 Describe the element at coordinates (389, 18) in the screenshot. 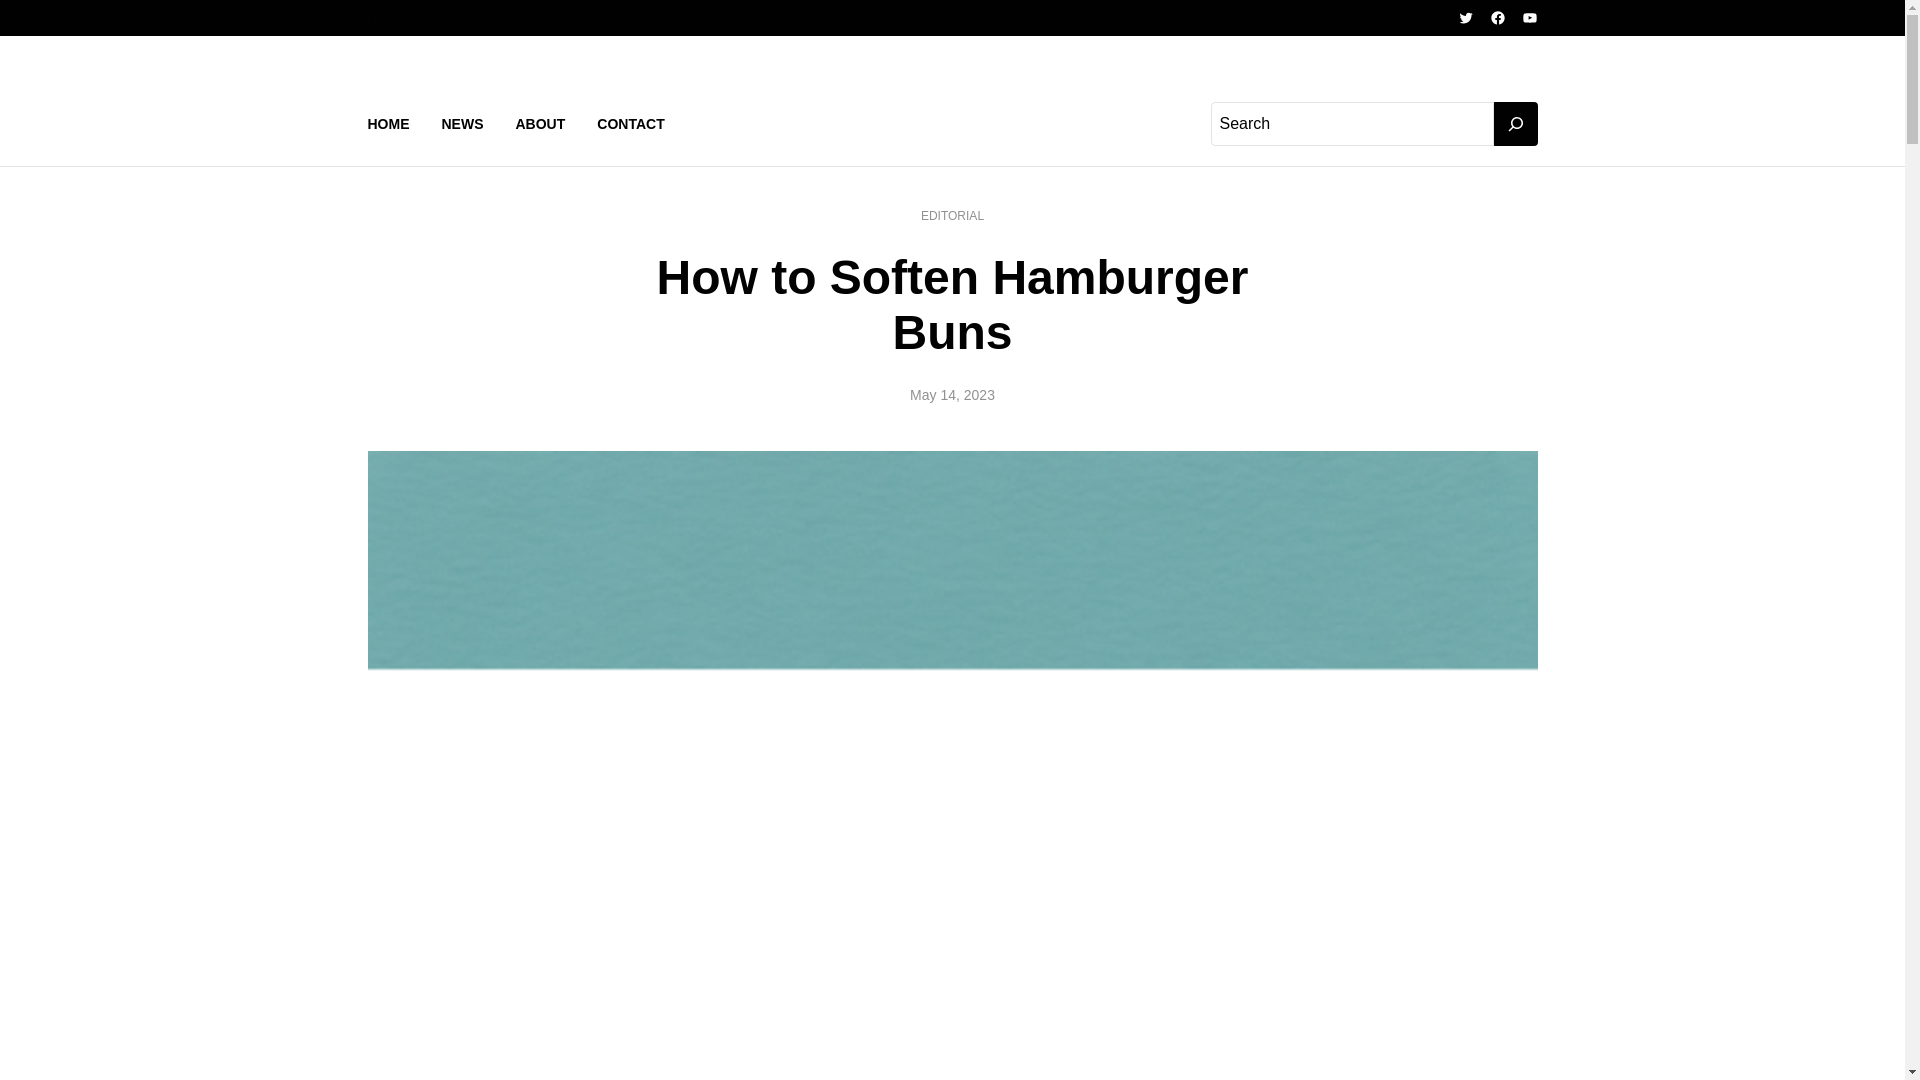

I see `NEWS` at that location.